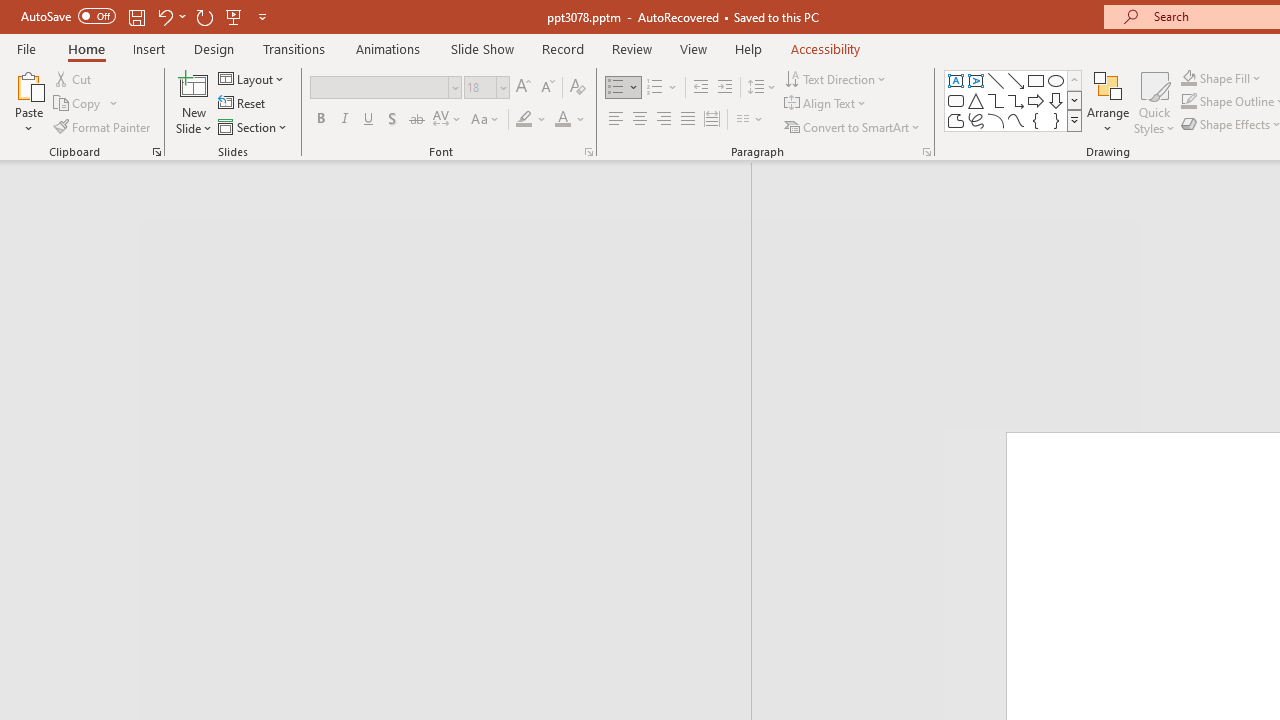 This screenshot has height=720, width=1280. I want to click on Rectangle: Rounded Corners, so click(956, 100).